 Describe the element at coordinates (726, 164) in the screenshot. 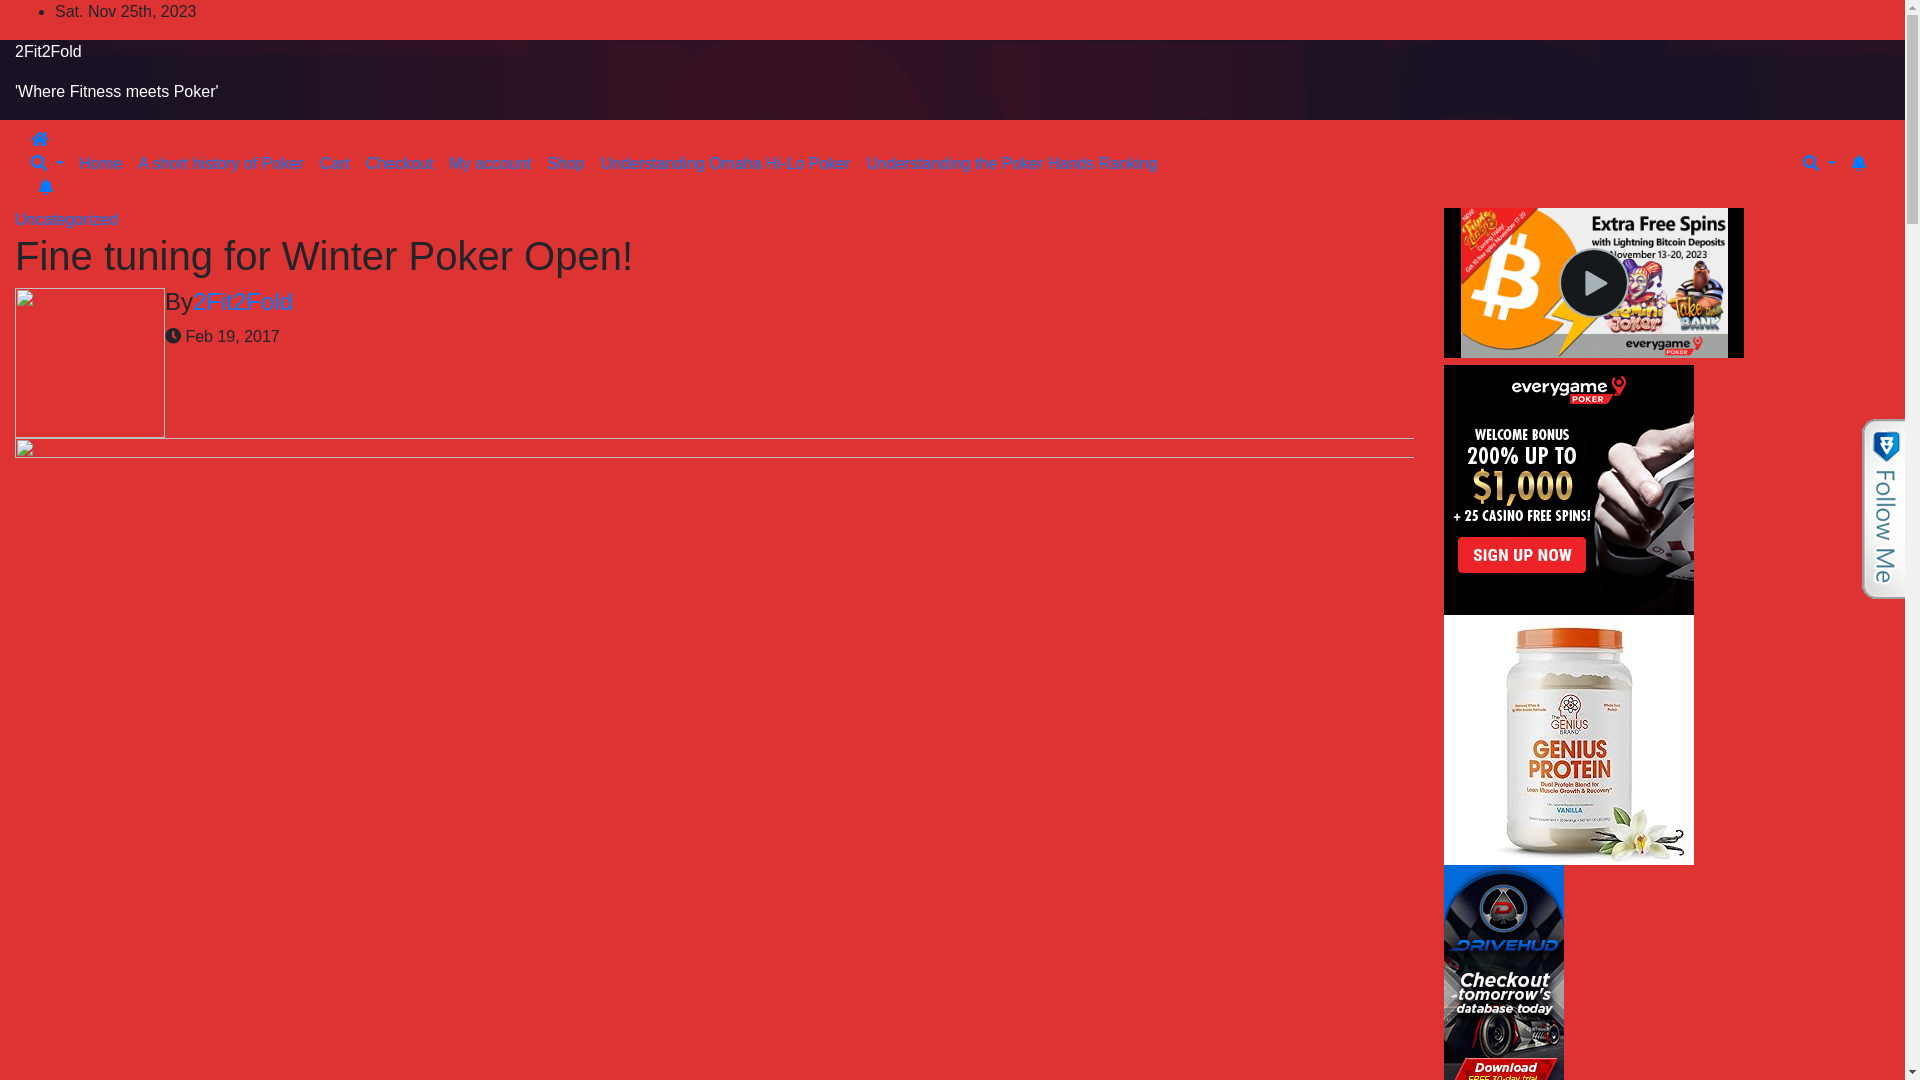

I see `Understanding Omaha Hi-Lo Poker` at that location.